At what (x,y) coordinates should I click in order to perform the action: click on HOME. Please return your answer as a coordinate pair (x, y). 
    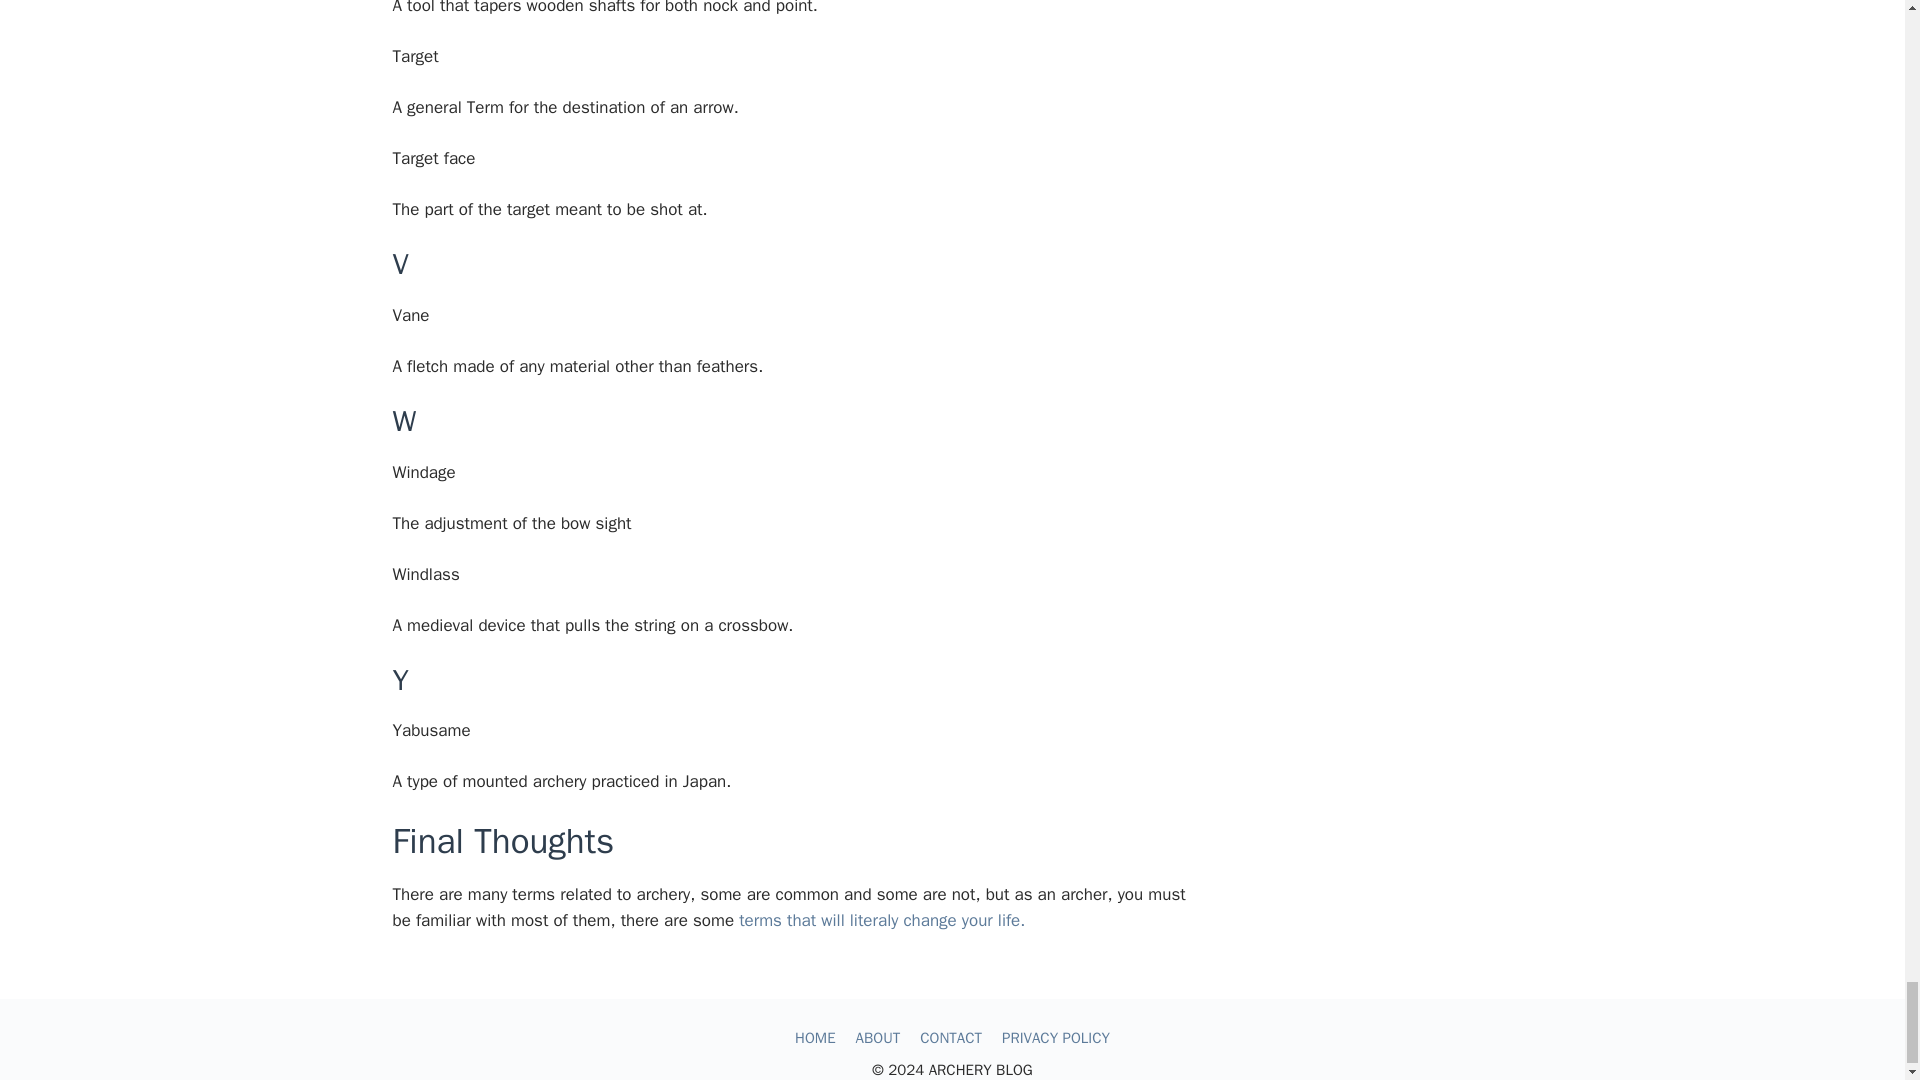
    Looking at the image, I should click on (814, 1038).